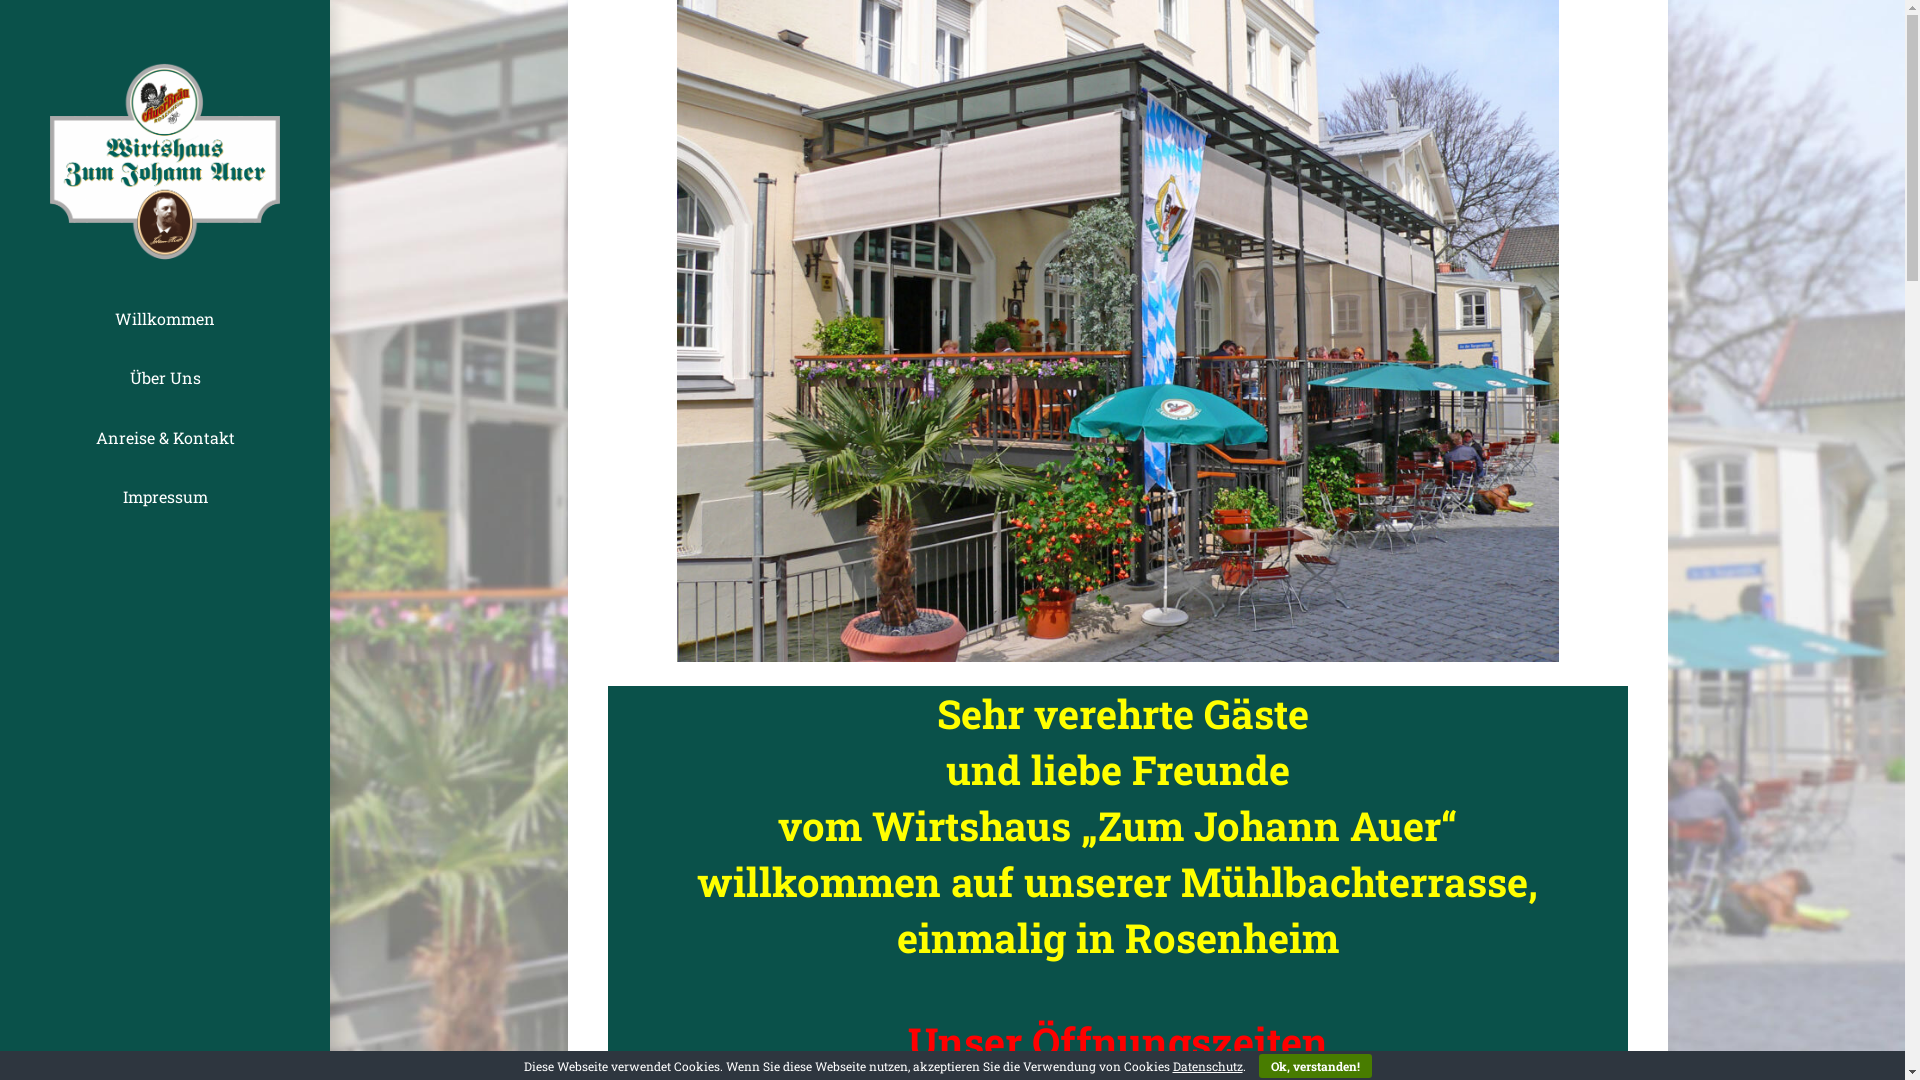  What do you see at coordinates (1314, 1066) in the screenshot?
I see `Ok, verstanden!` at bounding box center [1314, 1066].